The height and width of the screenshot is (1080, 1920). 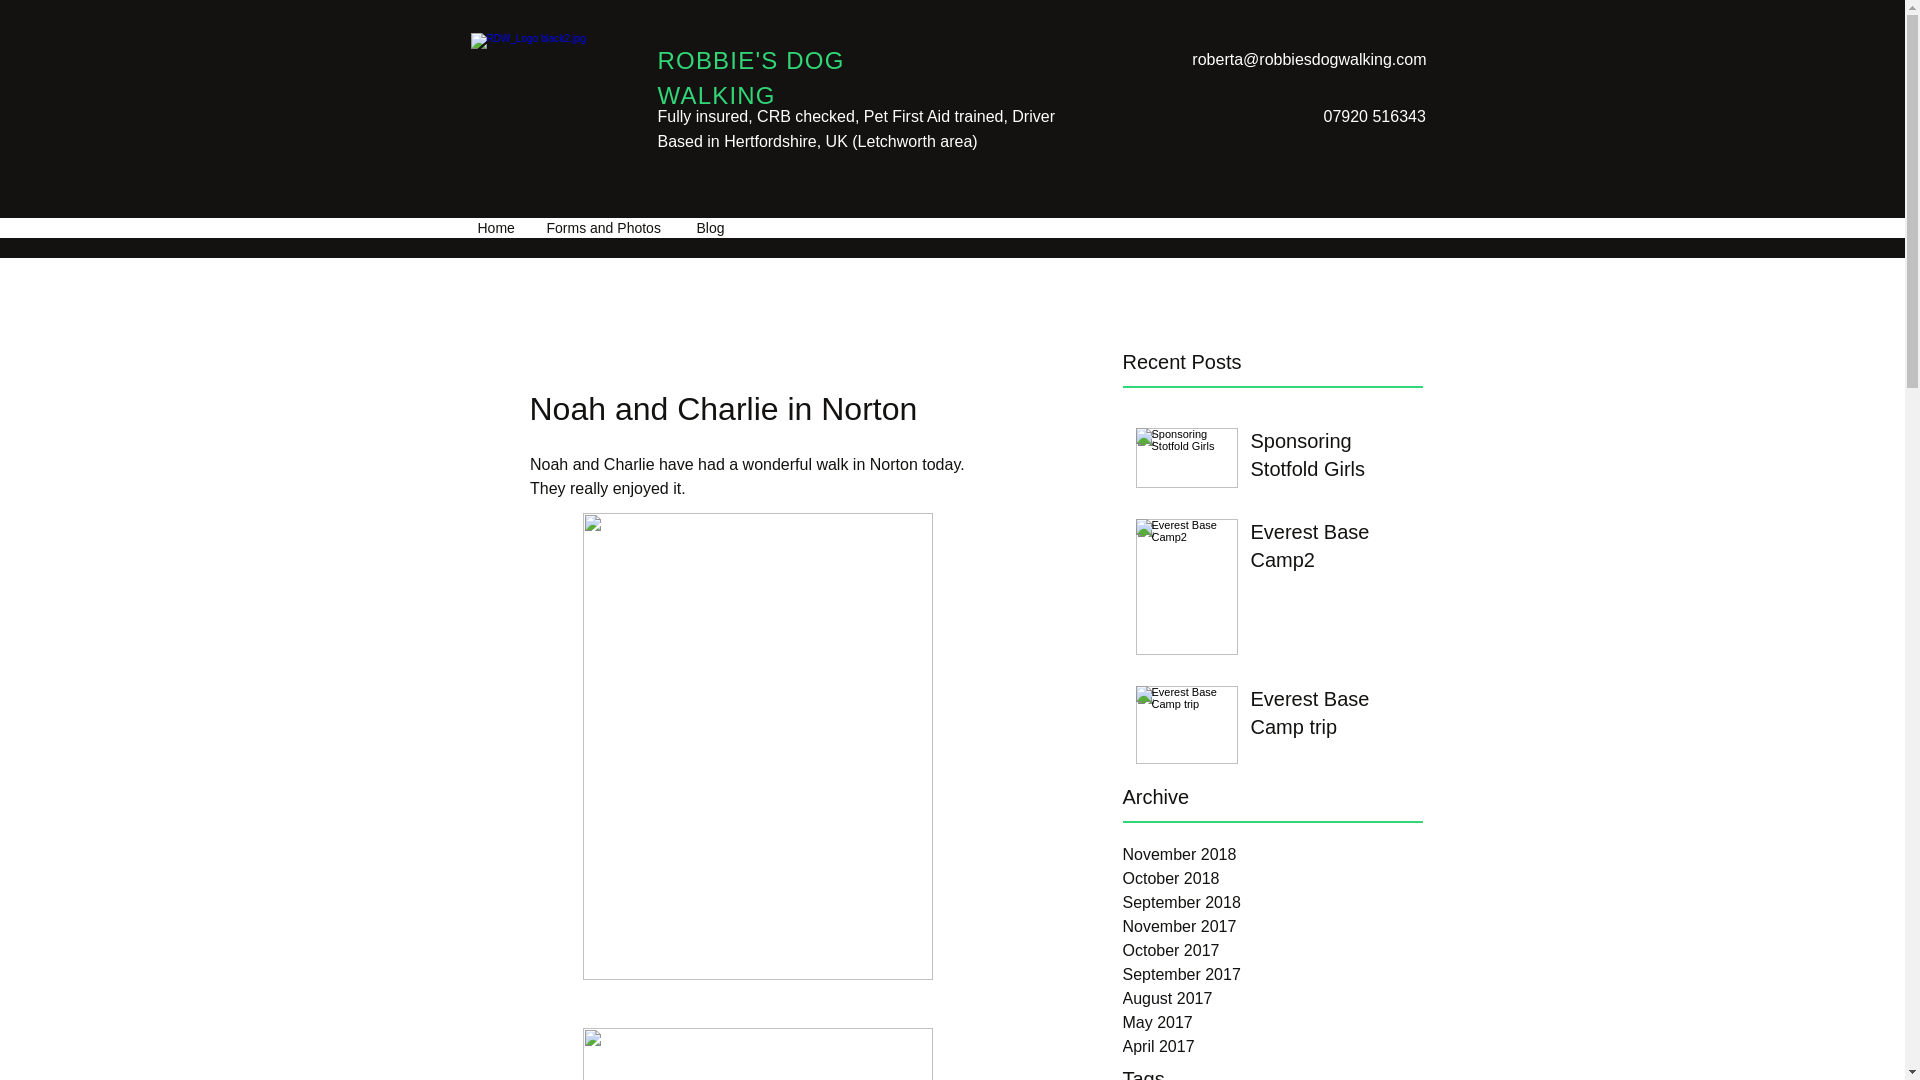 I want to click on Sponsoring Stotfold Girls, so click(x=1329, y=458).